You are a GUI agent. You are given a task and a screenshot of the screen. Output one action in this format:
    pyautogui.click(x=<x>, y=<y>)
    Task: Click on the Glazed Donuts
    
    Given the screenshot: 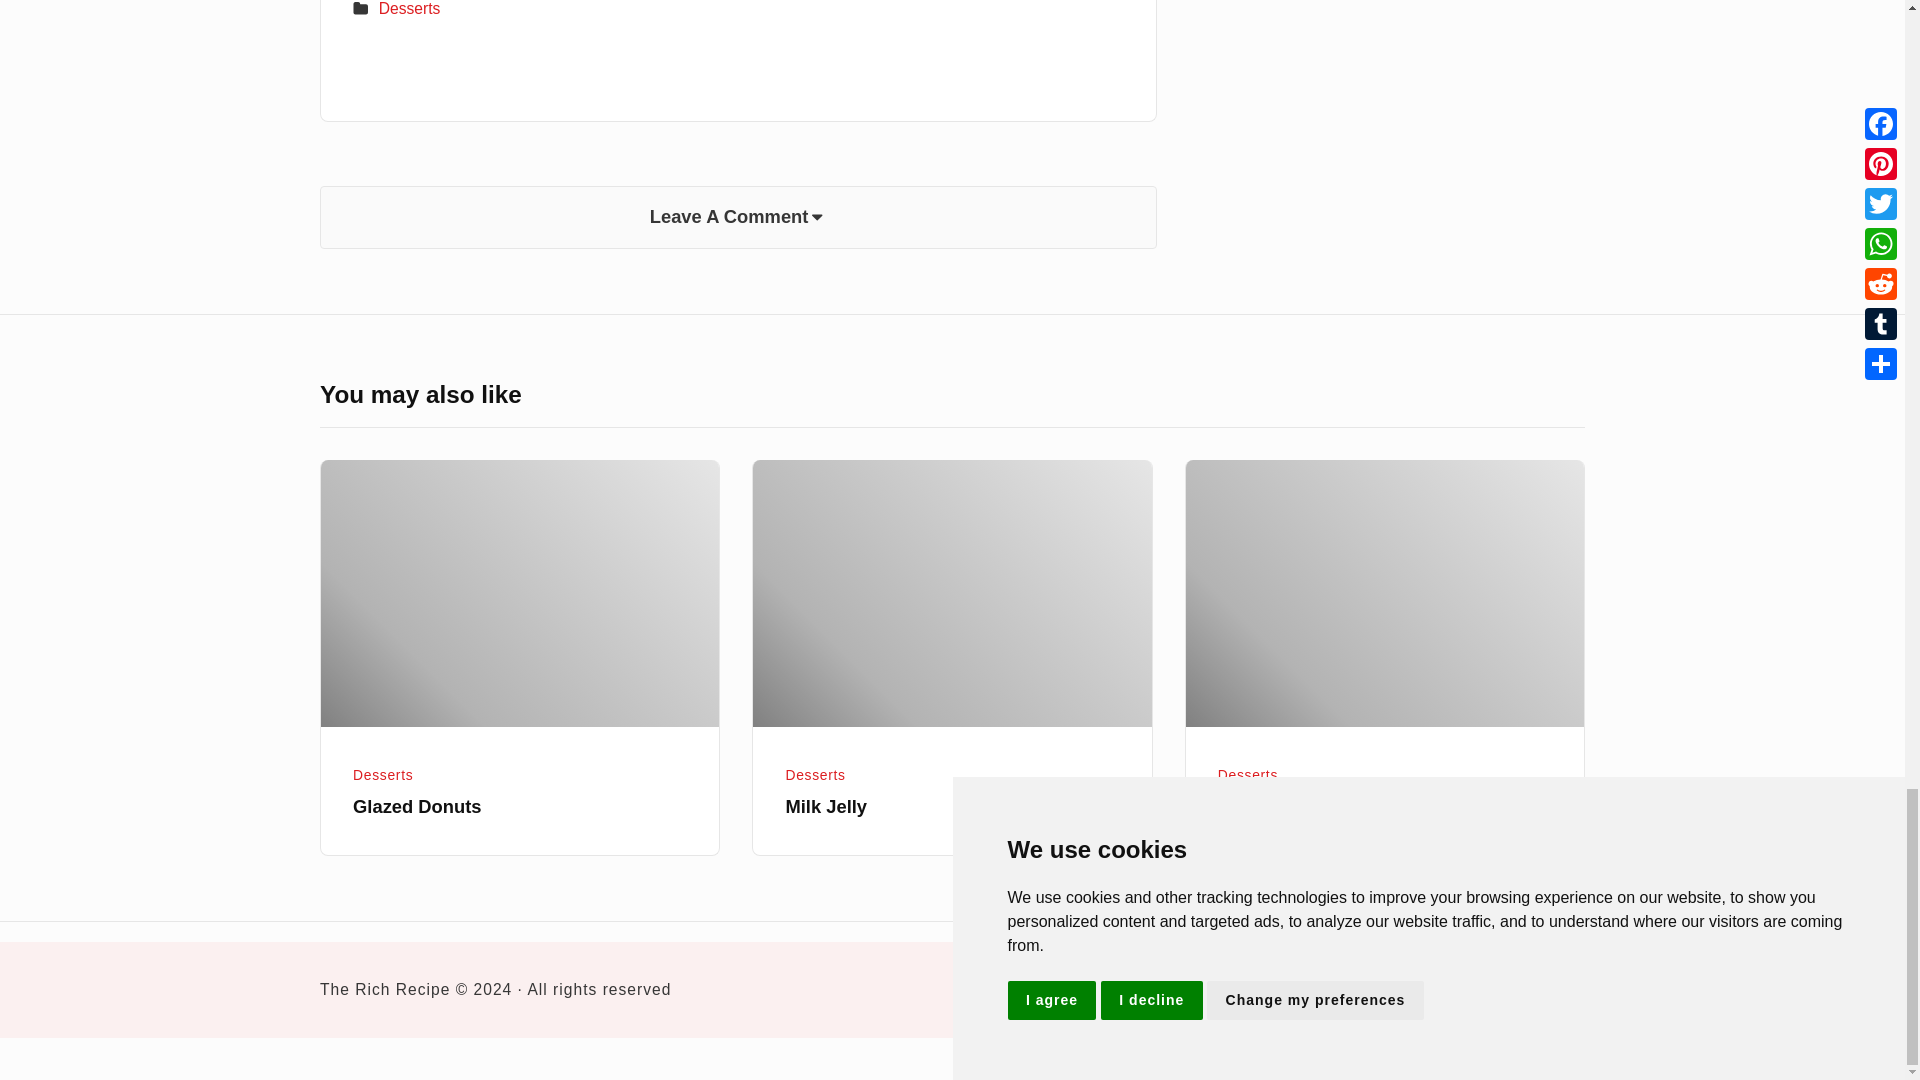 What is the action you would take?
    pyautogui.click(x=520, y=593)
    